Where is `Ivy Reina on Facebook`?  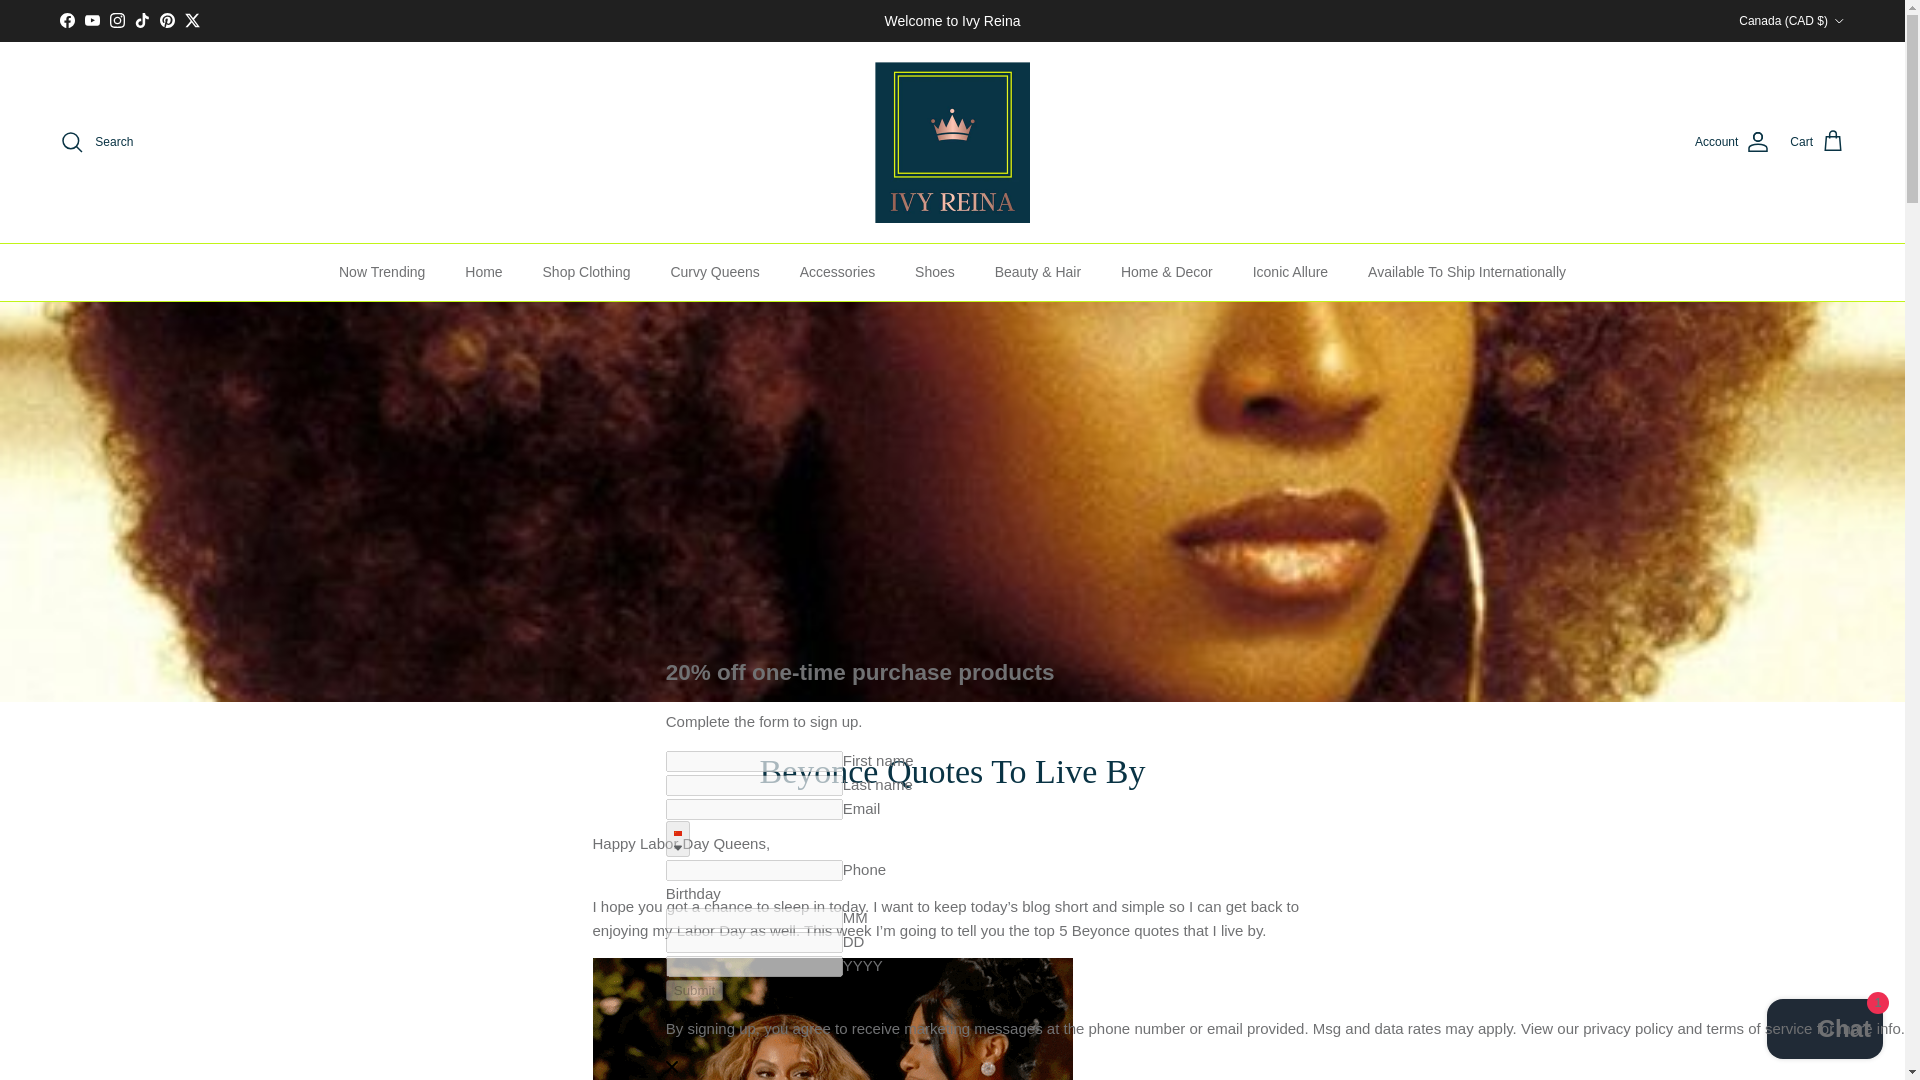
Ivy Reina on Facebook is located at coordinates (66, 20).